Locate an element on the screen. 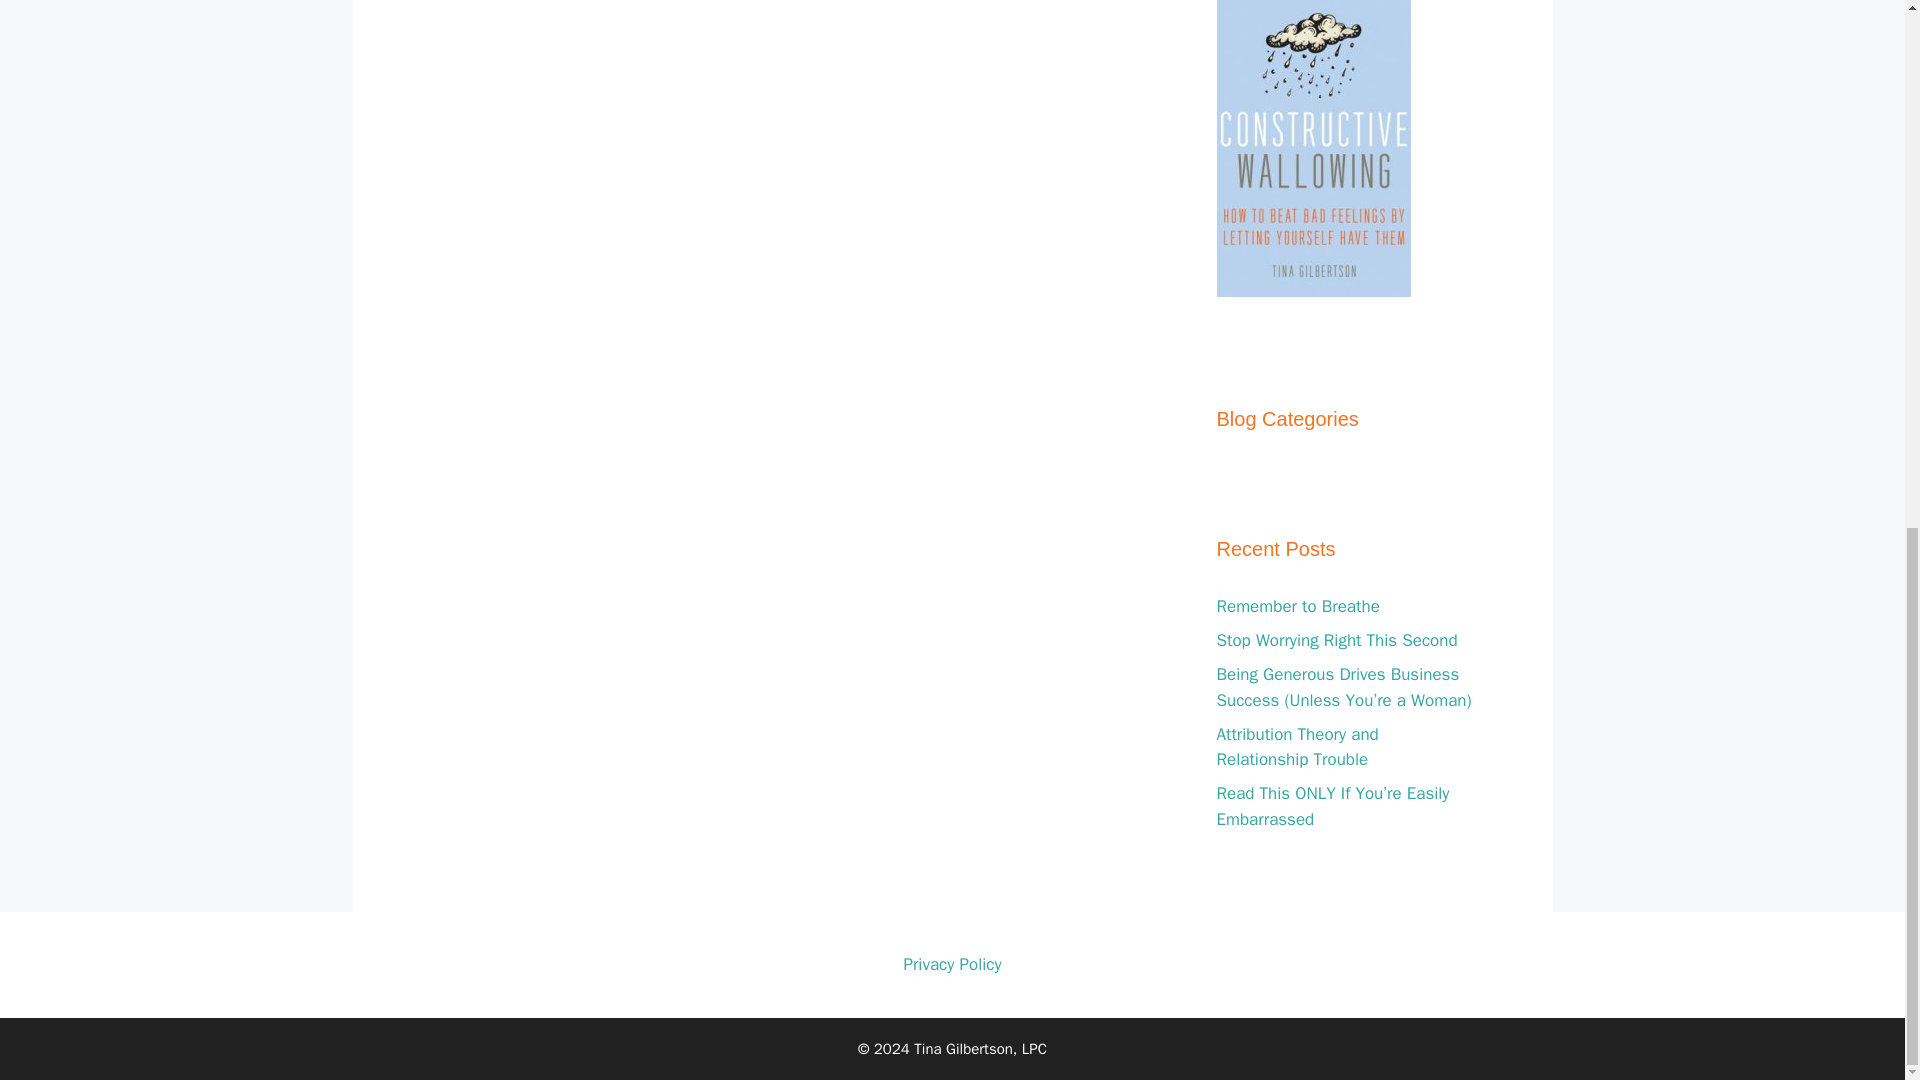 Image resolution: width=1920 pixels, height=1080 pixels. Remember to Breathe is located at coordinates (1296, 606).